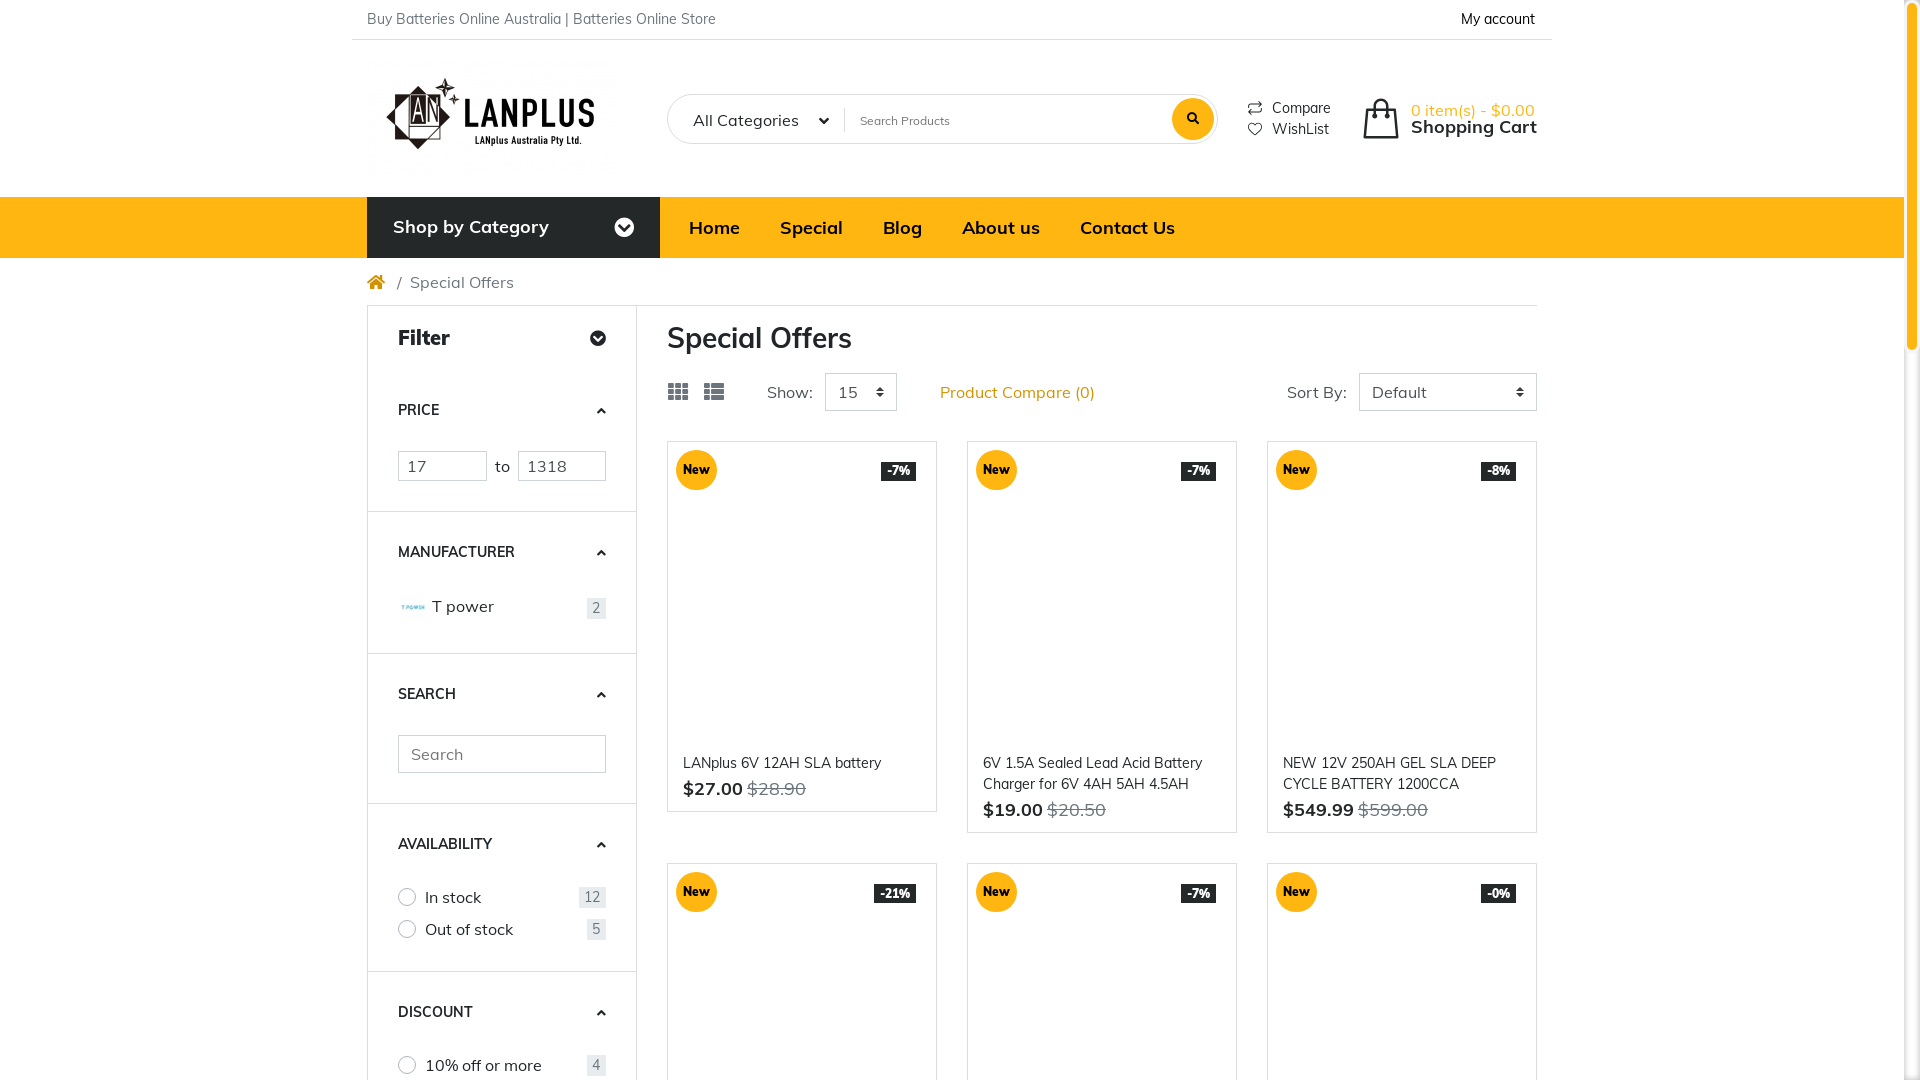 The width and height of the screenshot is (1920, 1080). Describe the element at coordinates (1167, 423) in the screenshot. I see `Compare this Product` at that location.